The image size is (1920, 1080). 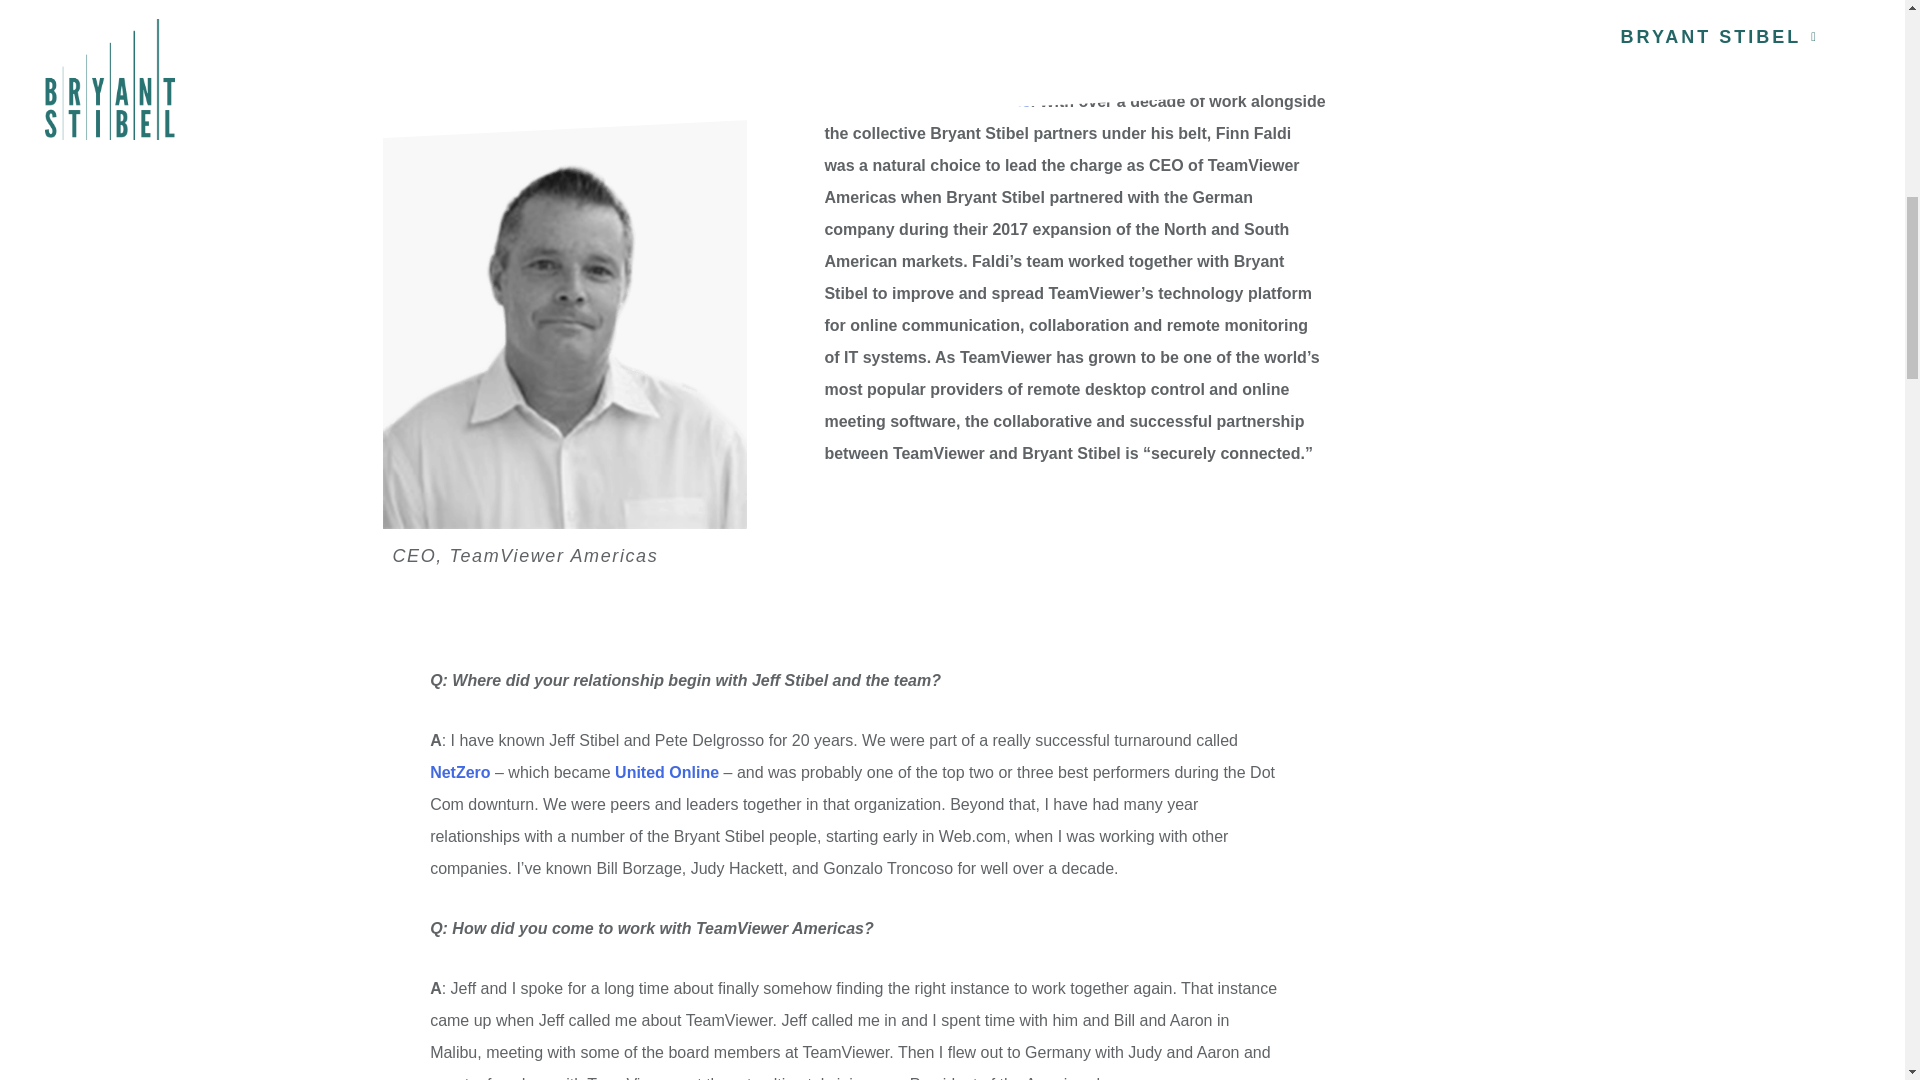 I want to click on NetZero, so click(x=1218, y=68).